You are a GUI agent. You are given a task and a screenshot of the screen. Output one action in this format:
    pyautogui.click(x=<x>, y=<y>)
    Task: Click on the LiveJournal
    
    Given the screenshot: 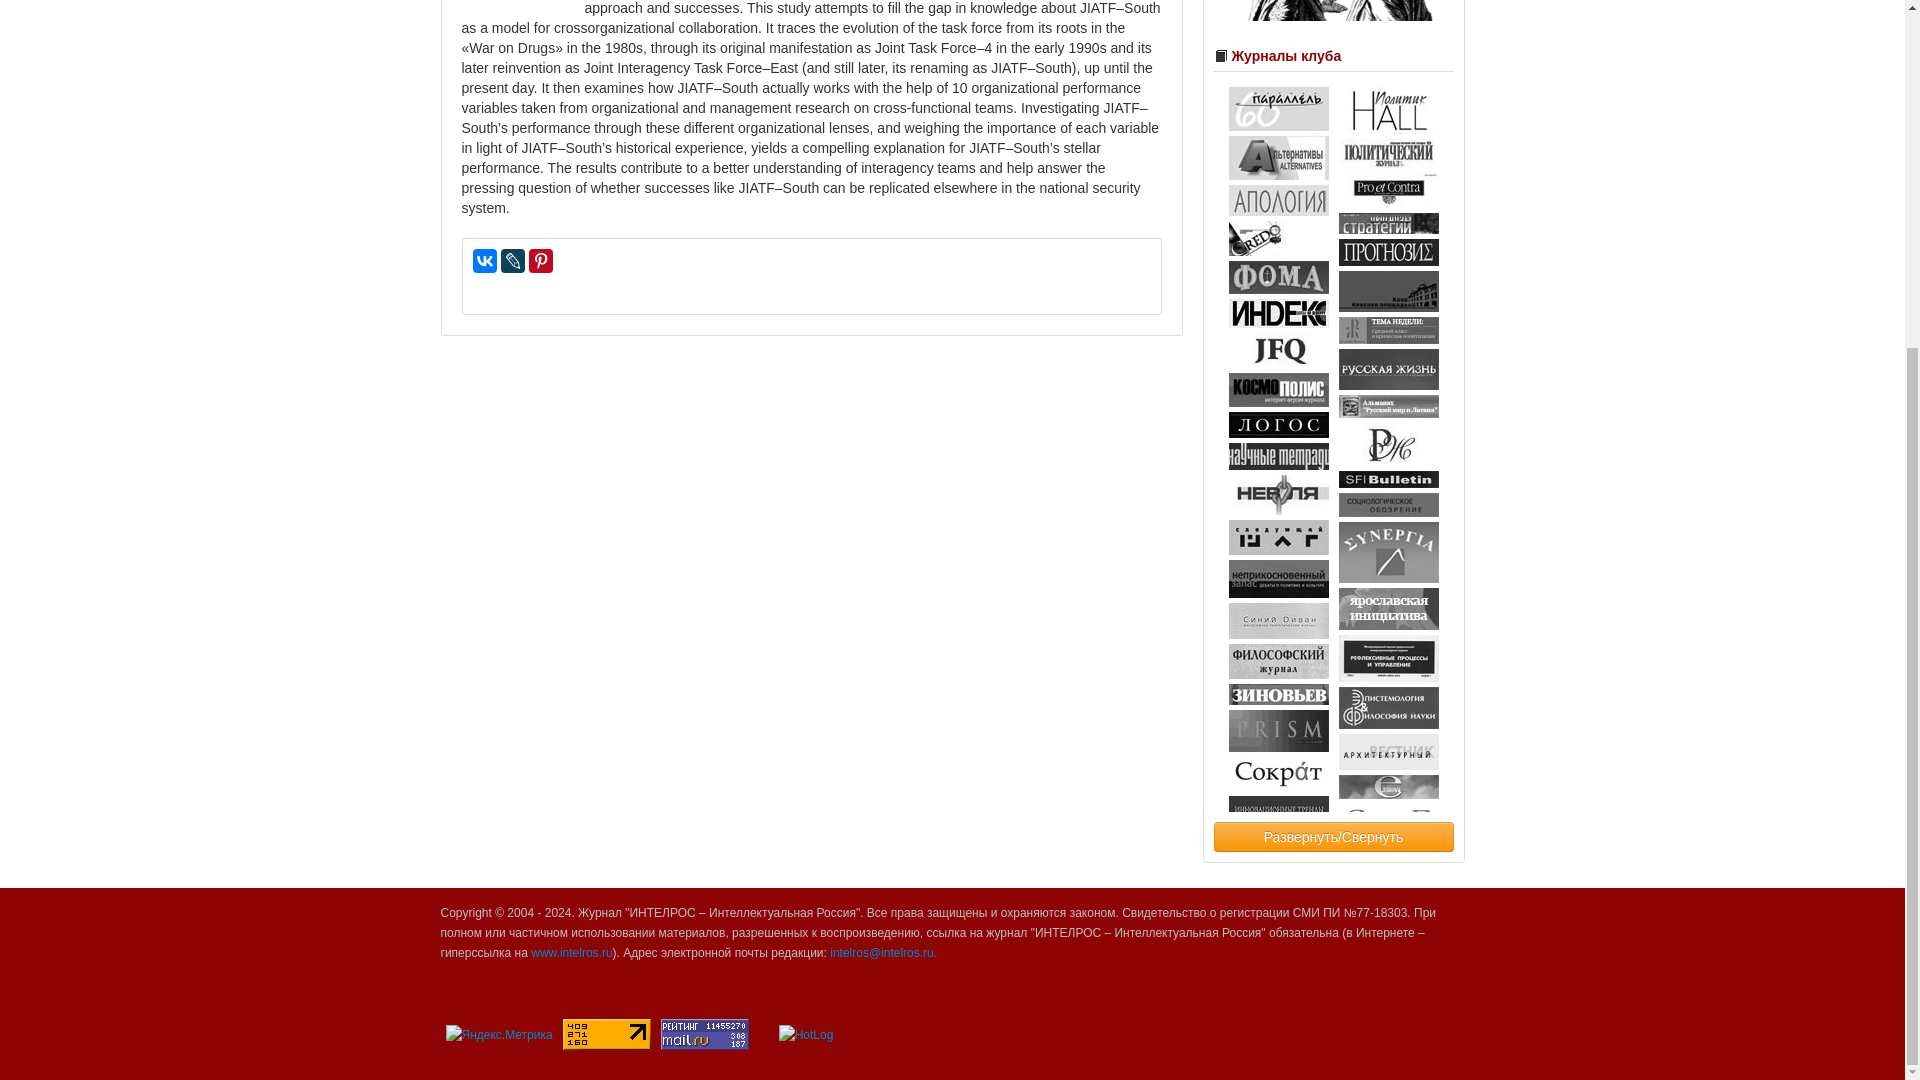 What is the action you would take?
    pyautogui.click(x=512, y=261)
    